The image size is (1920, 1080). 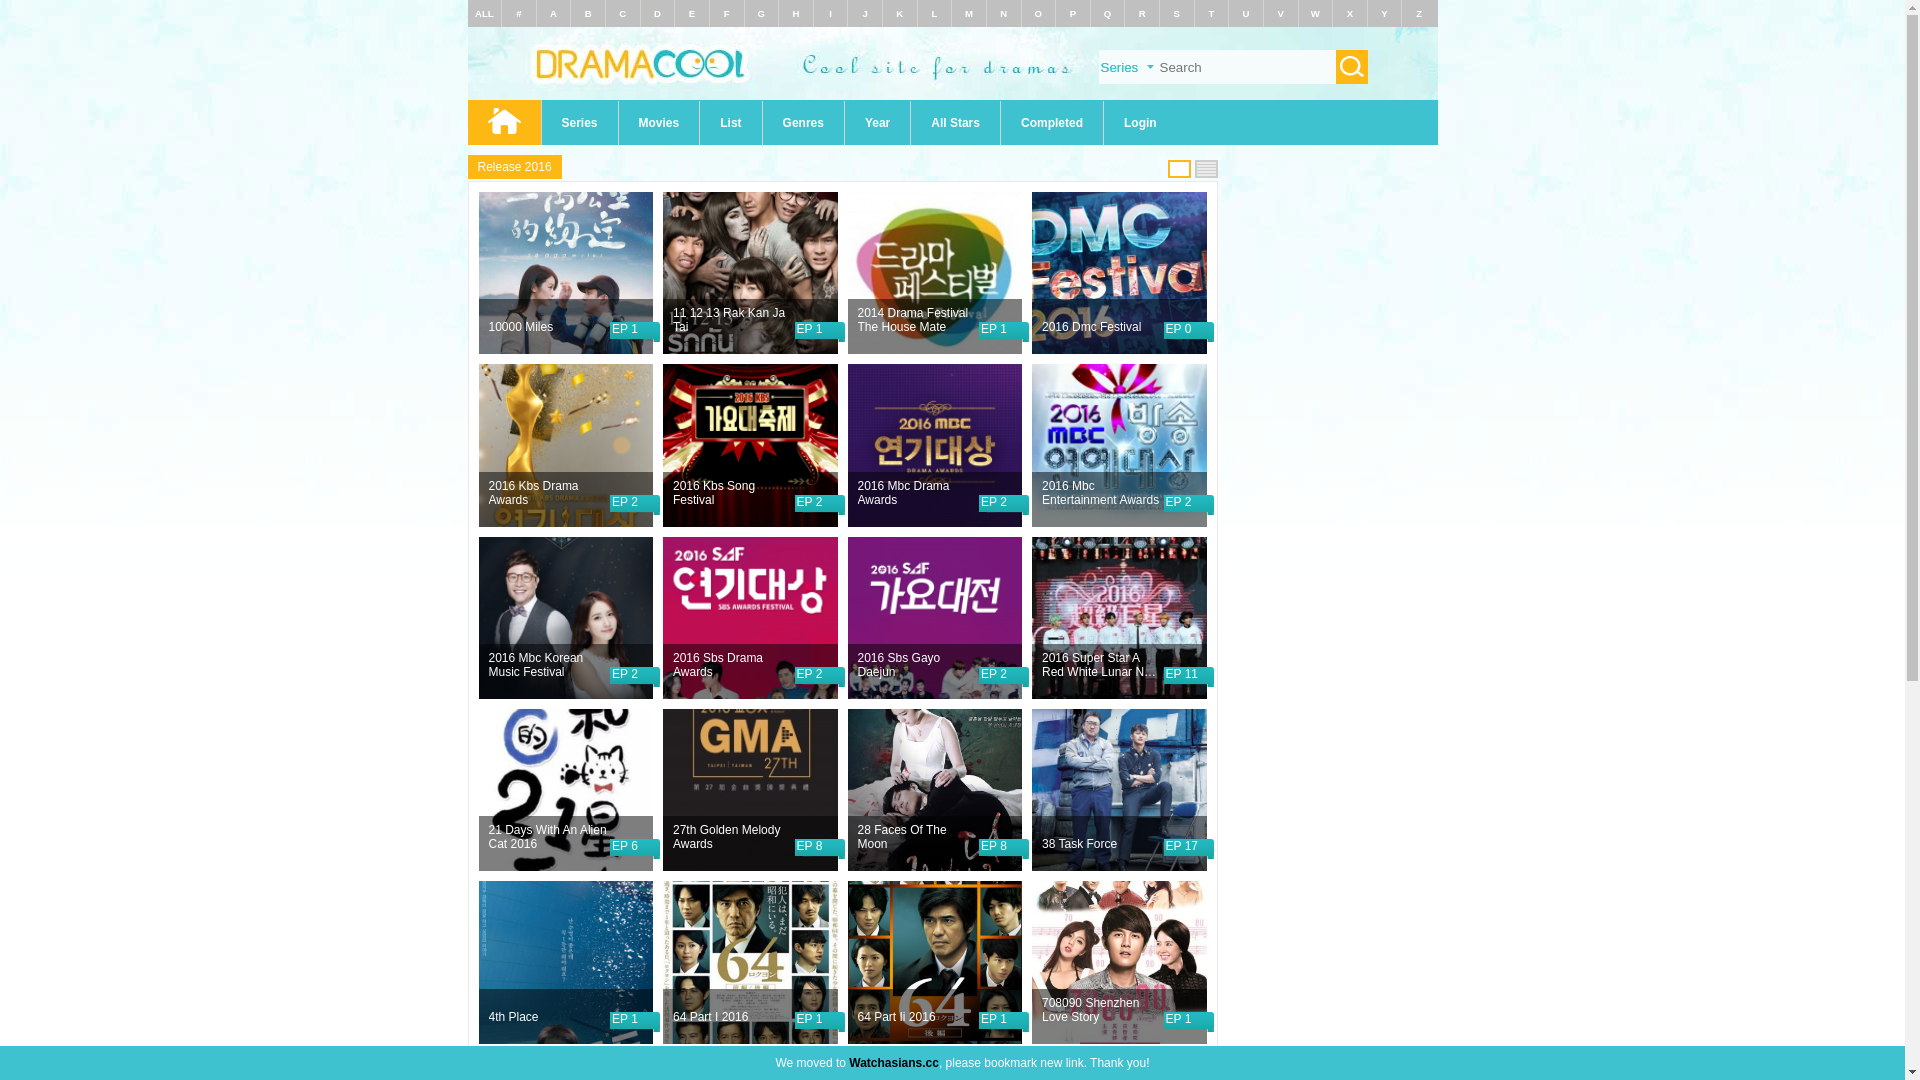 What do you see at coordinates (900, 14) in the screenshot?
I see `K` at bounding box center [900, 14].